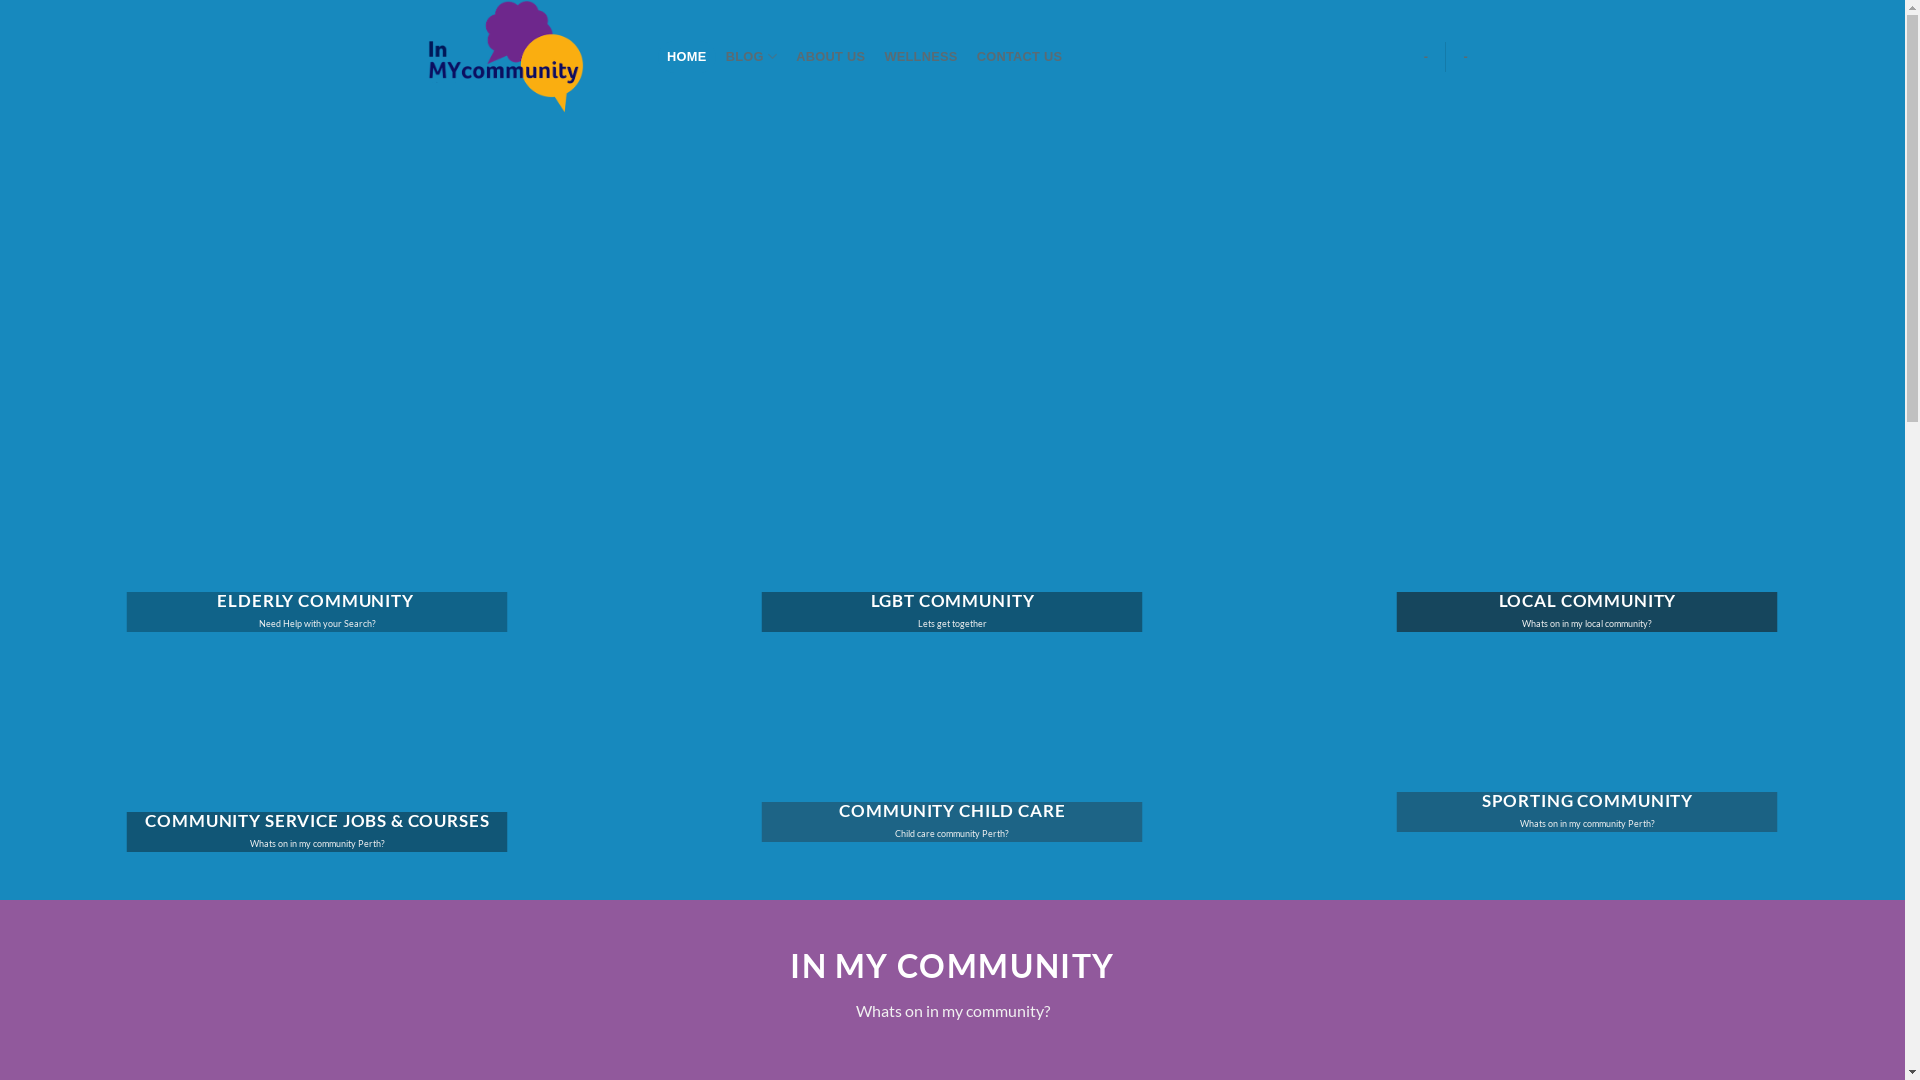  I want to click on WELLNESS, so click(921, 56).